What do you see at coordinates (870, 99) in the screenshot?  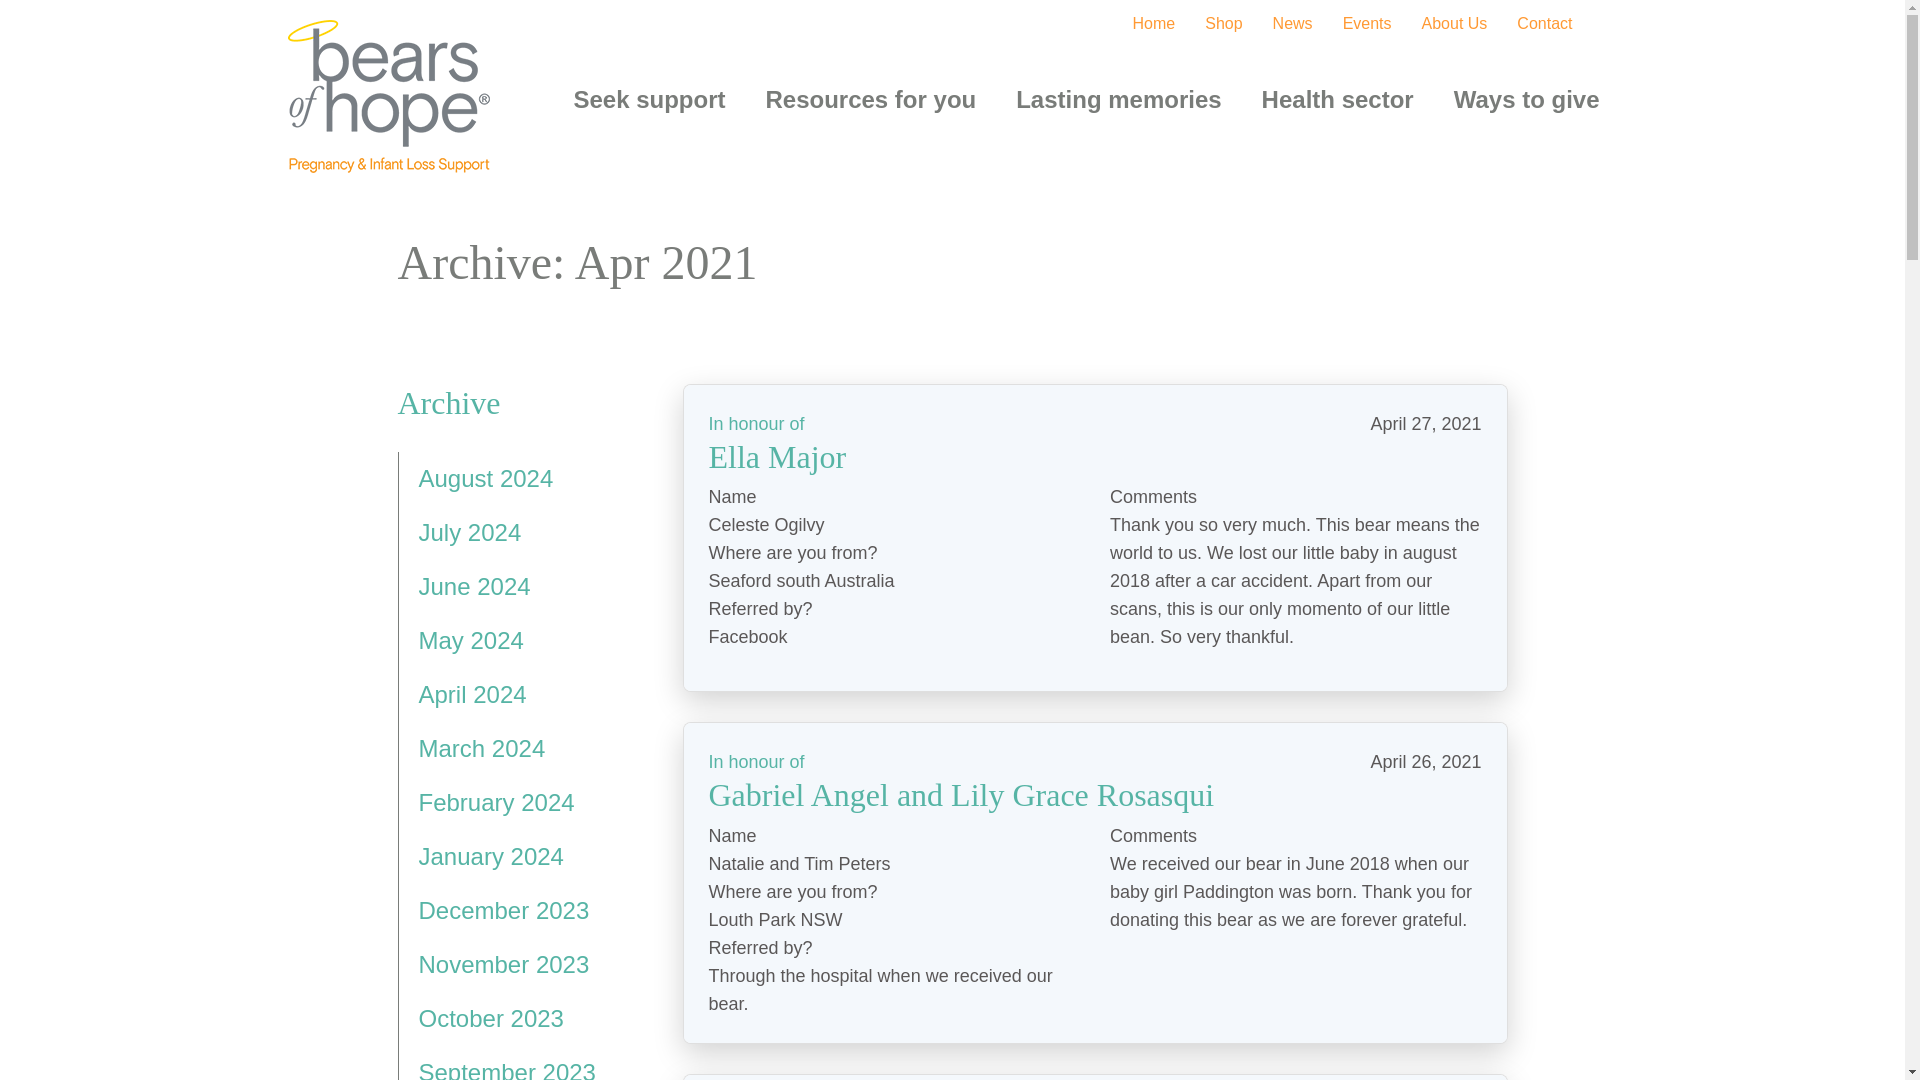 I see `Resources for you` at bounding box center [870, 99].